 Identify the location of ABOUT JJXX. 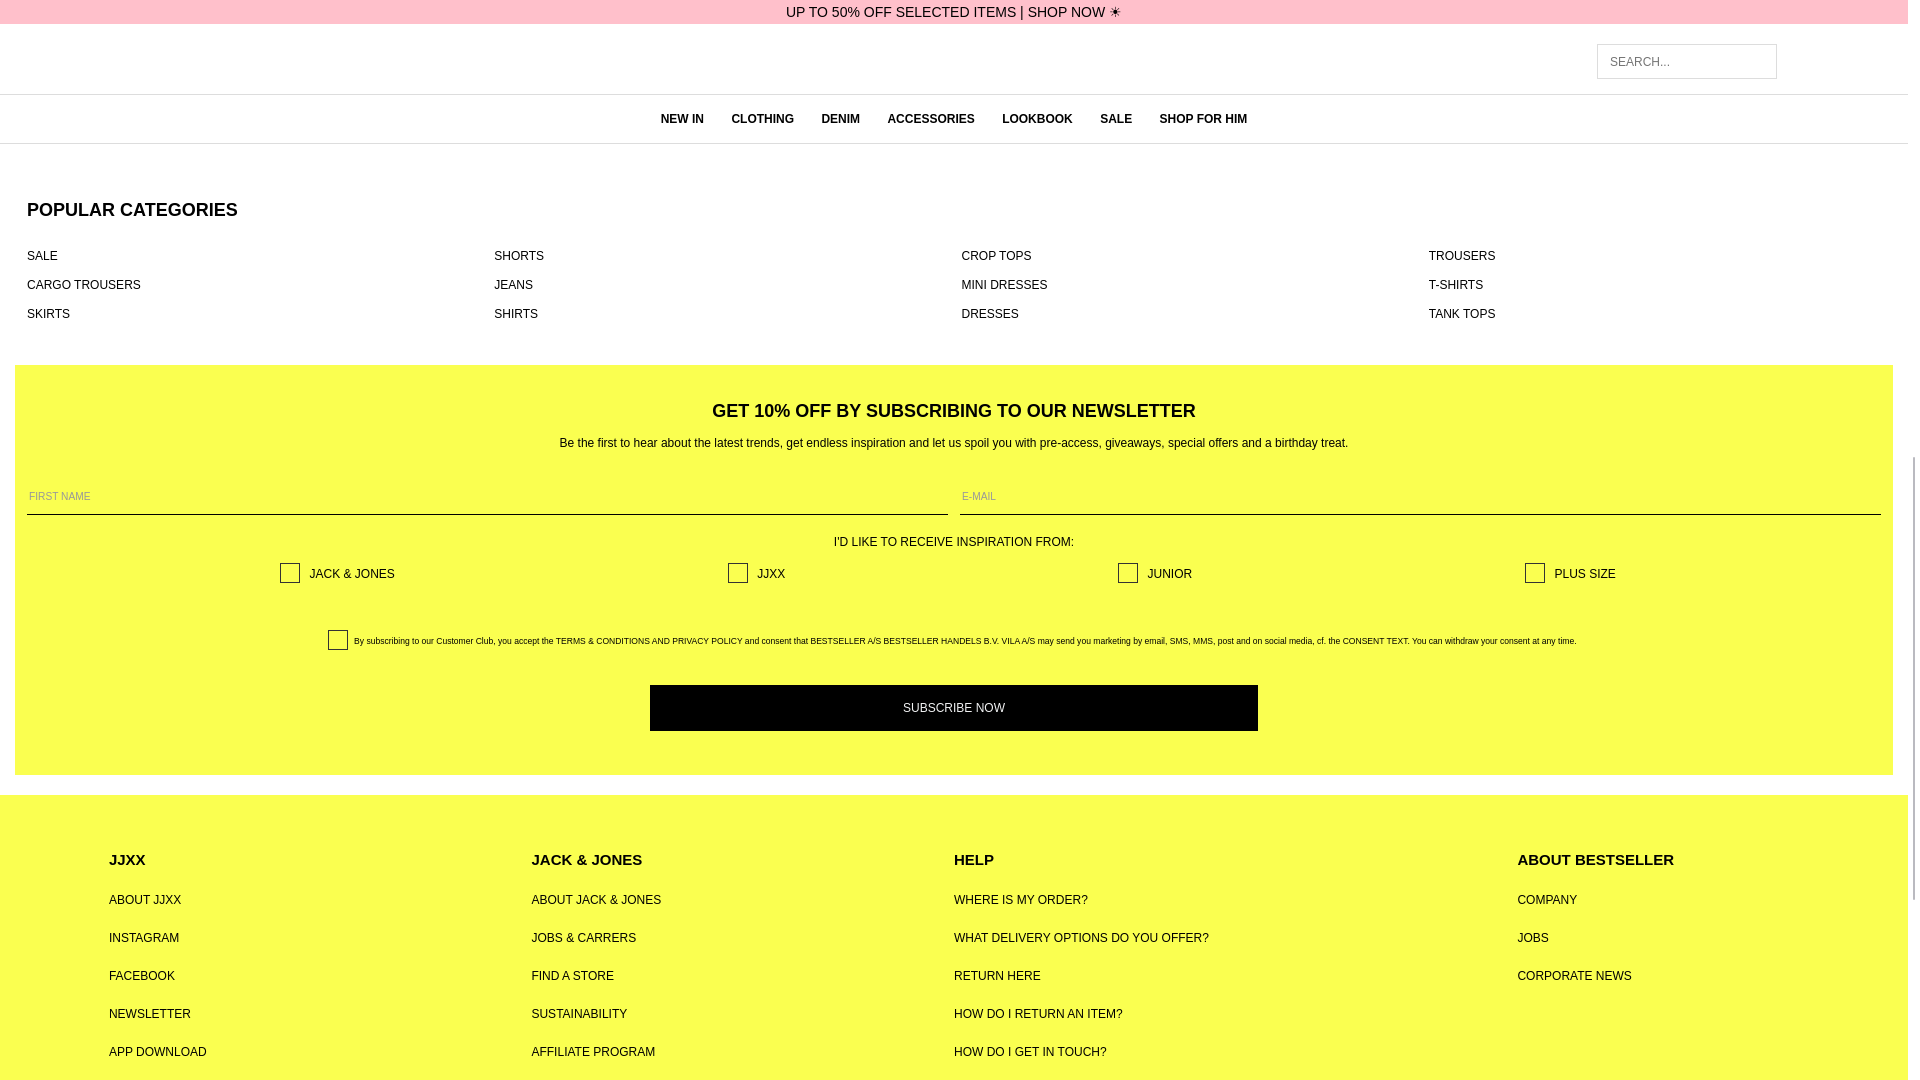
(144, 900).